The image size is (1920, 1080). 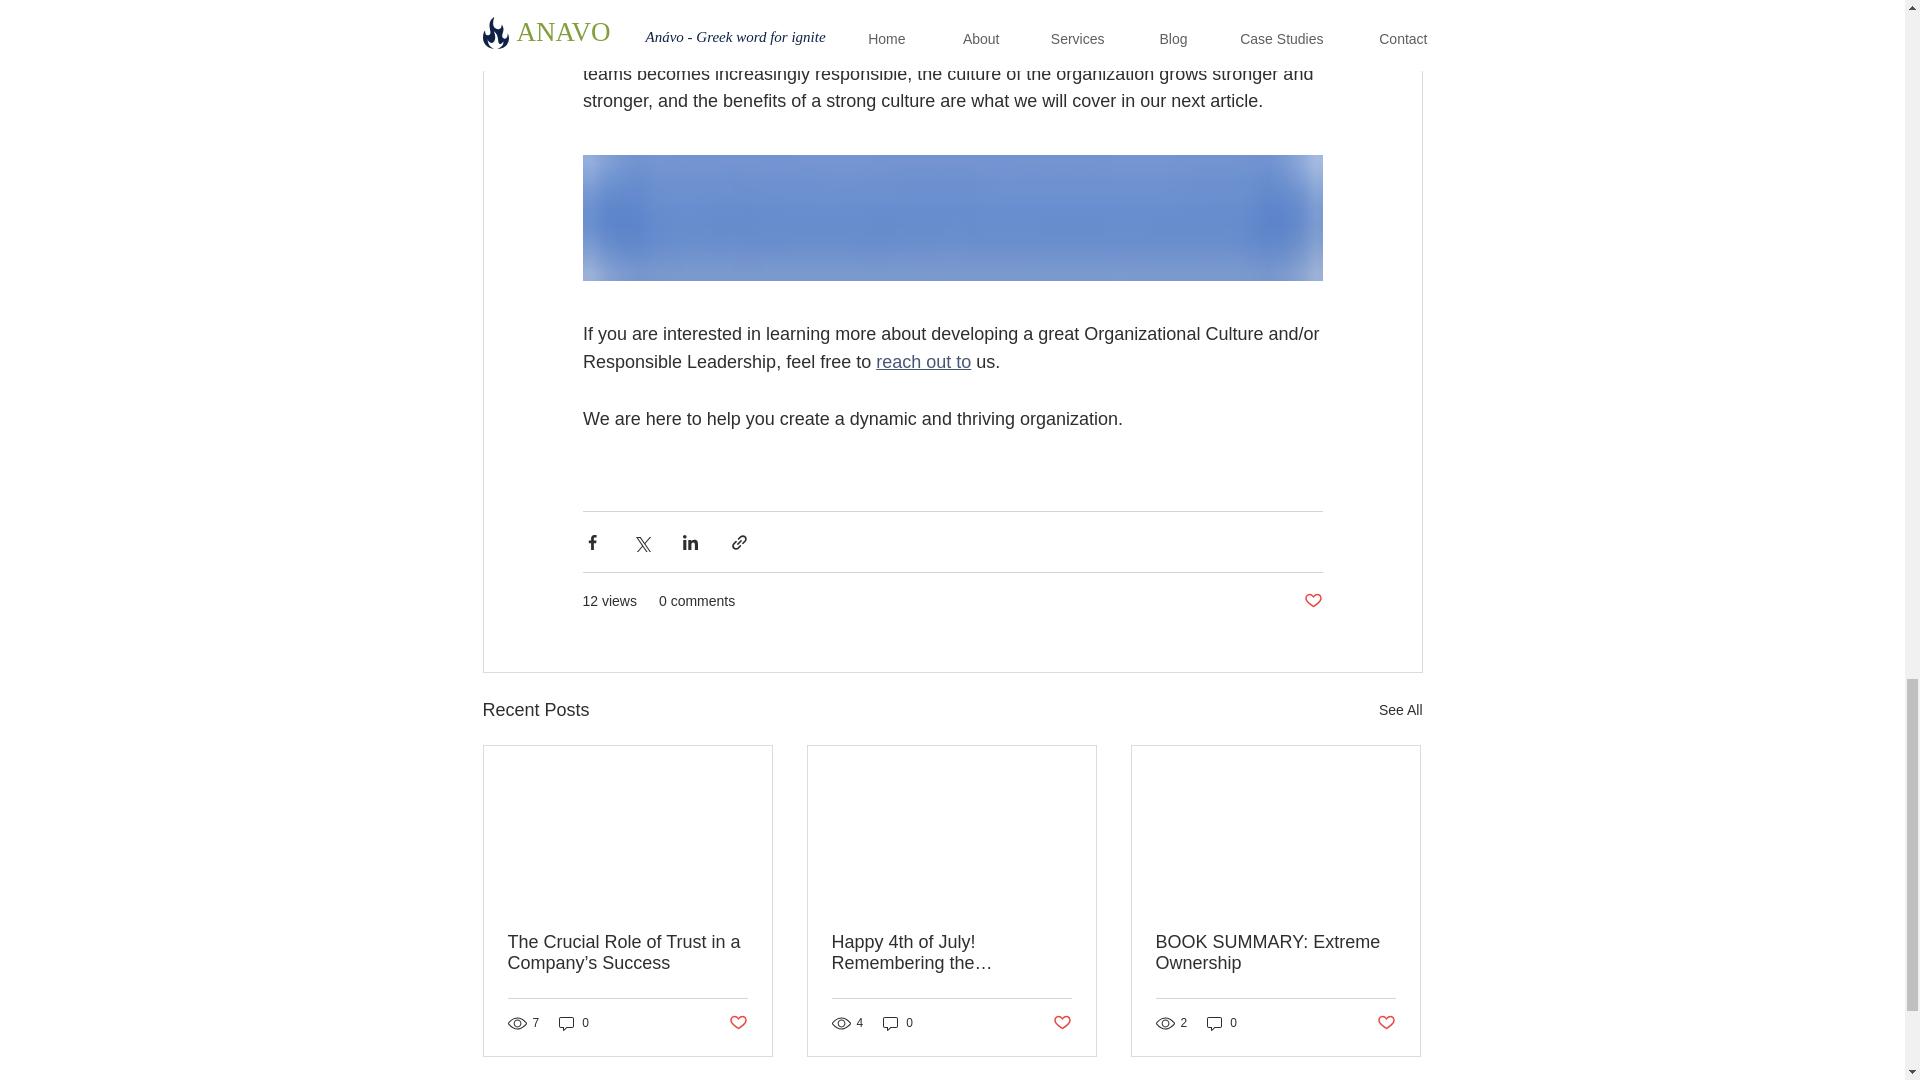 What do you see at coordinates (1275, 953) in the screenshot?
I see `BOOK SUMMARY: Extreme Ownership` at bounding box center [1275, 953].